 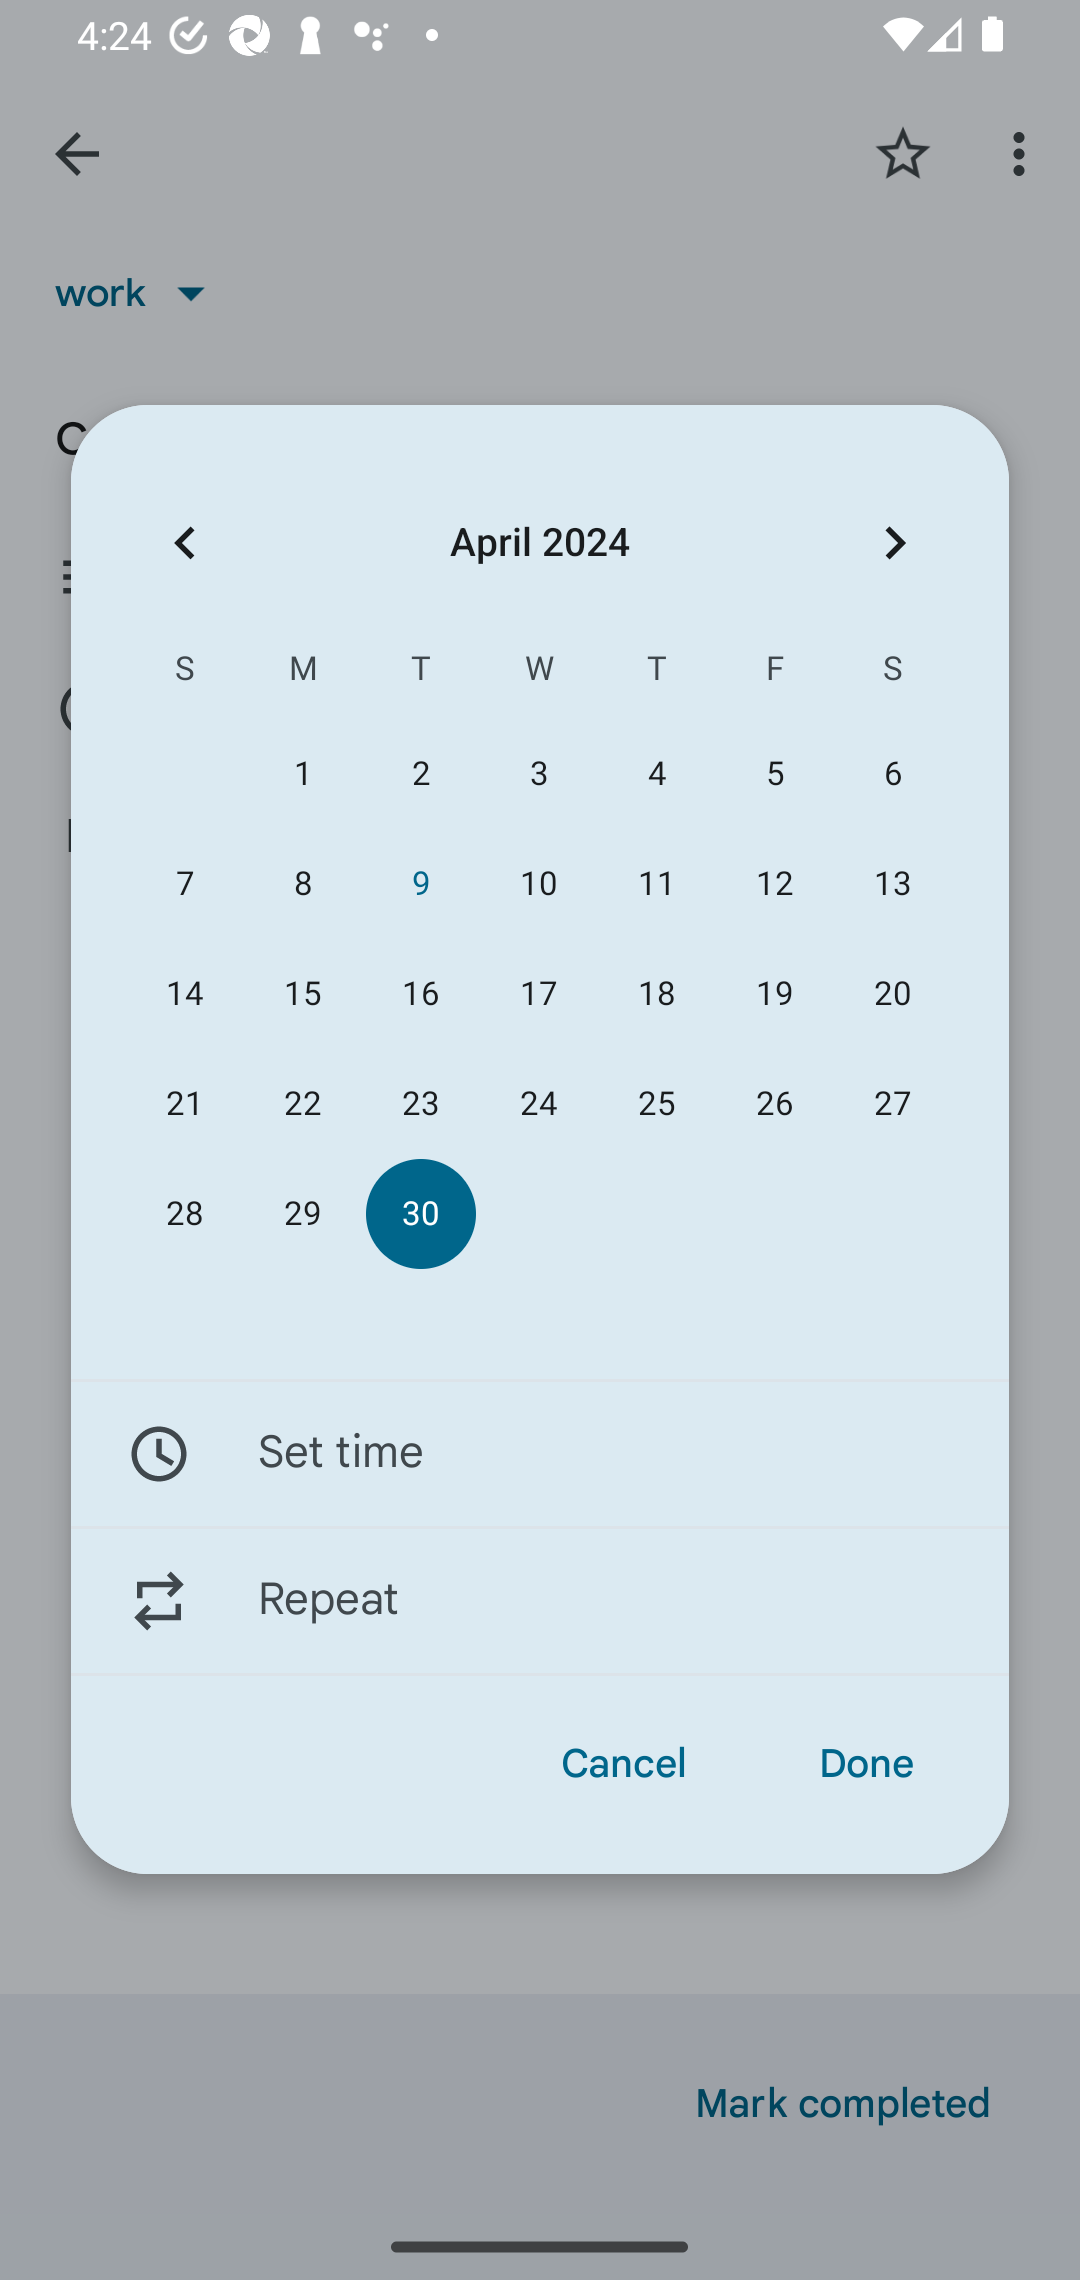 What do you see at coordinates (657, 884) in the screenshot?
I see `11 11 April 2024` at bounding box center [657, 884].